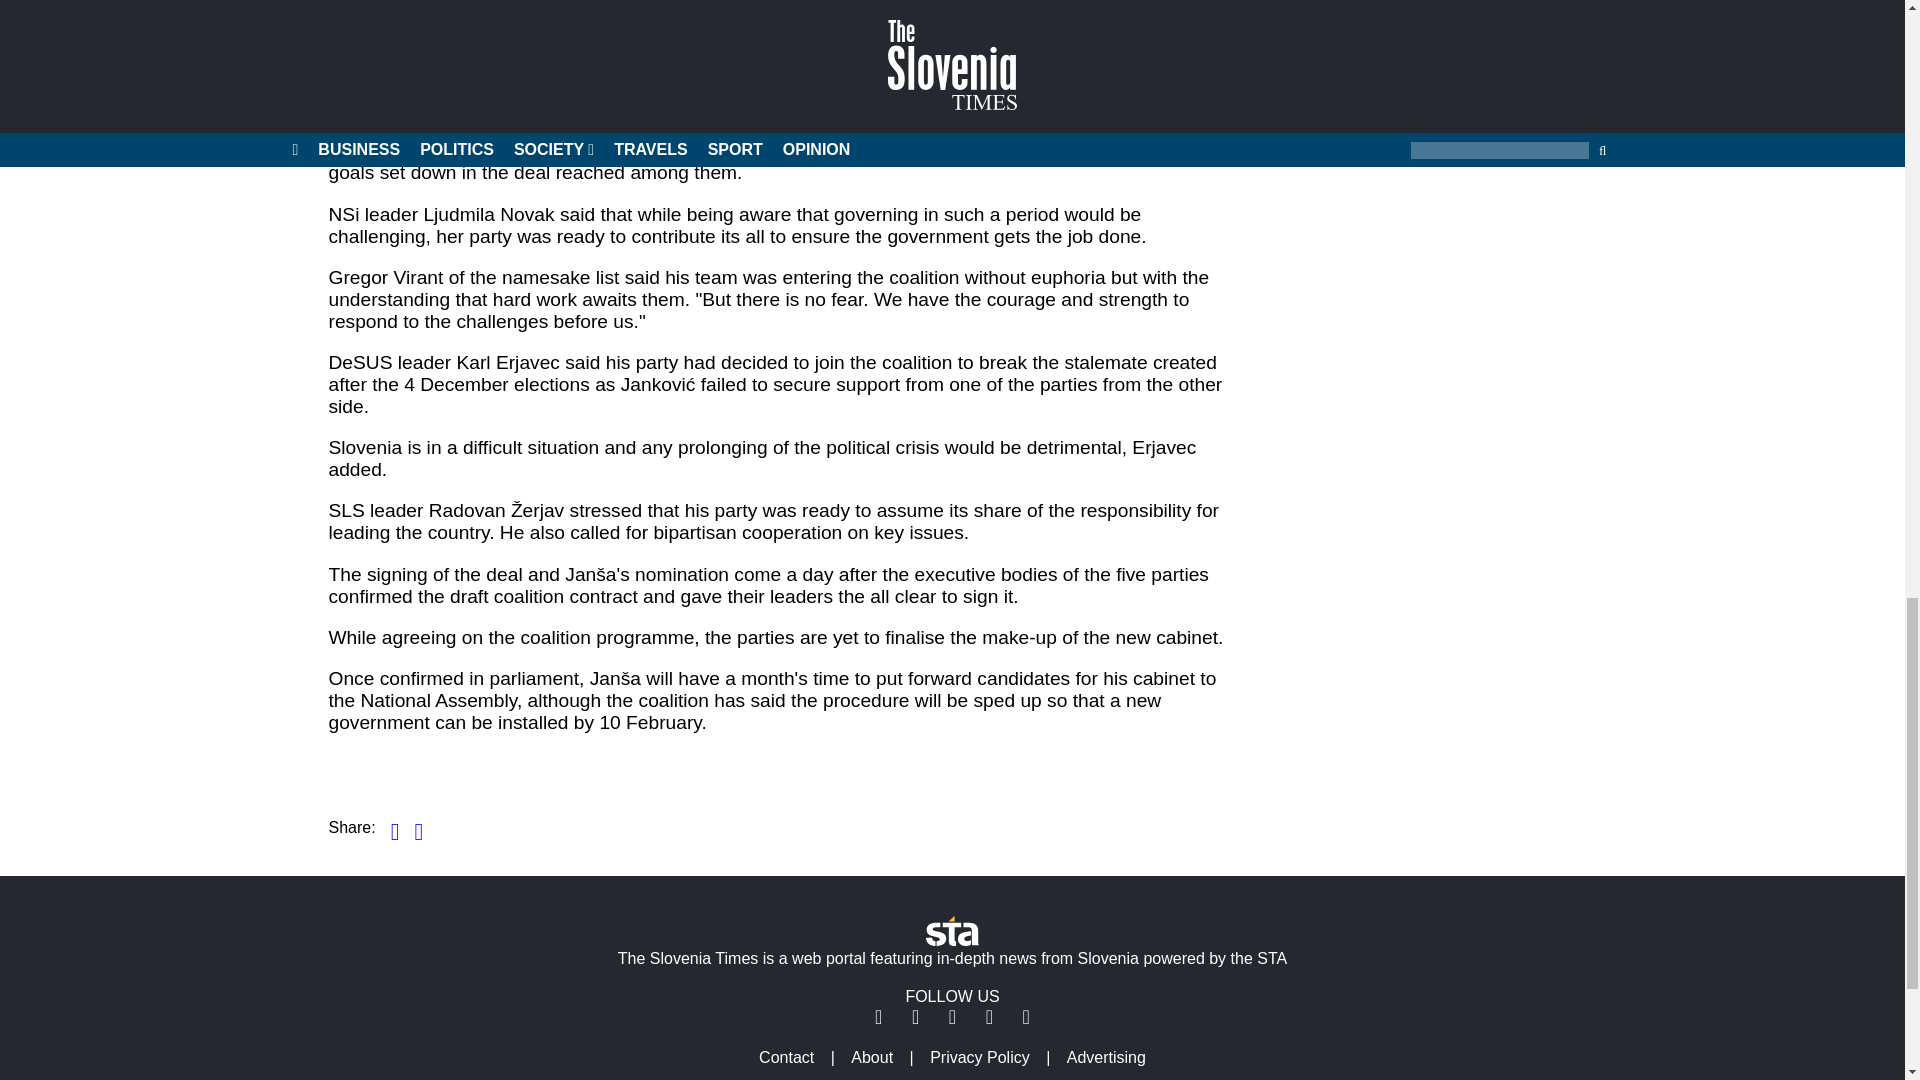 The height and width of the screenshot is (1080, 1920). Describe the element at coordinates (872, 1056) in the screenshot. I see `About` at that location.